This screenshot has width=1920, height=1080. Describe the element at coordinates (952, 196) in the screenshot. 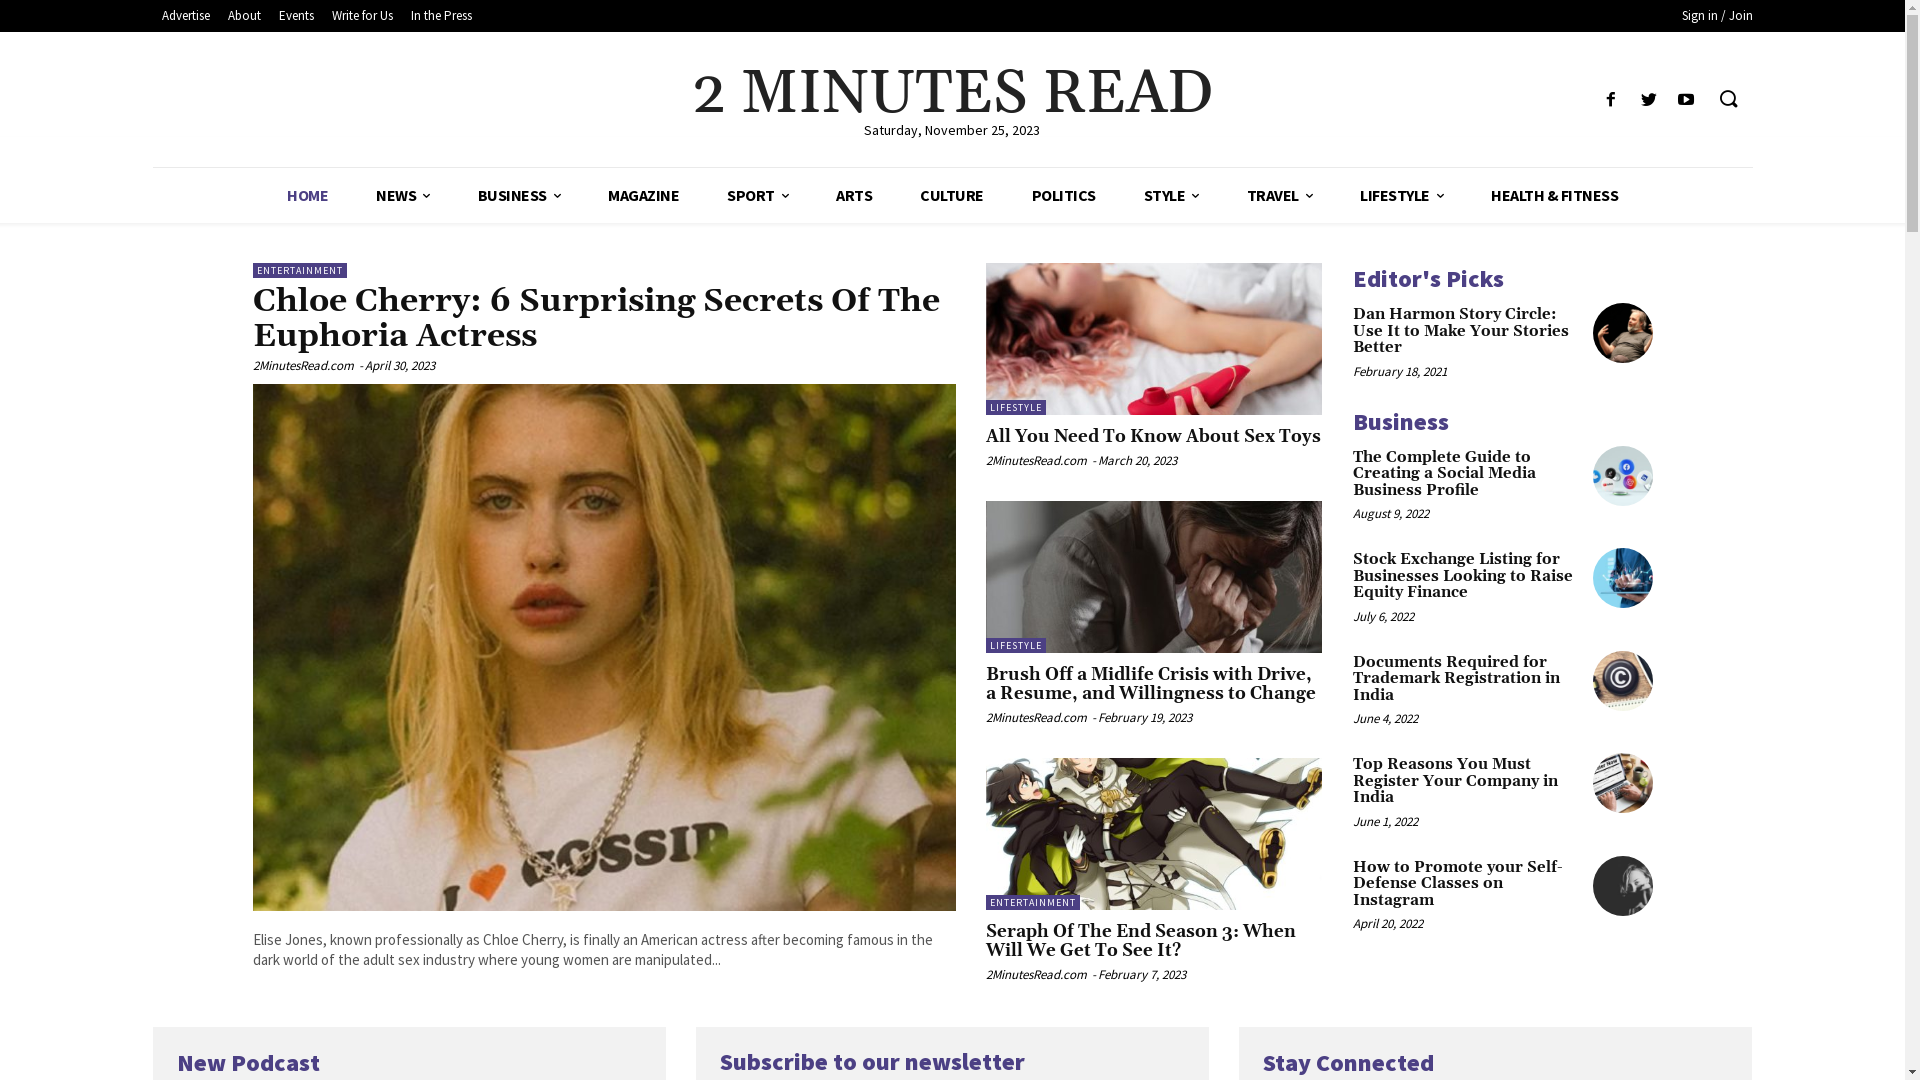

I see `CULTURE` at that location.